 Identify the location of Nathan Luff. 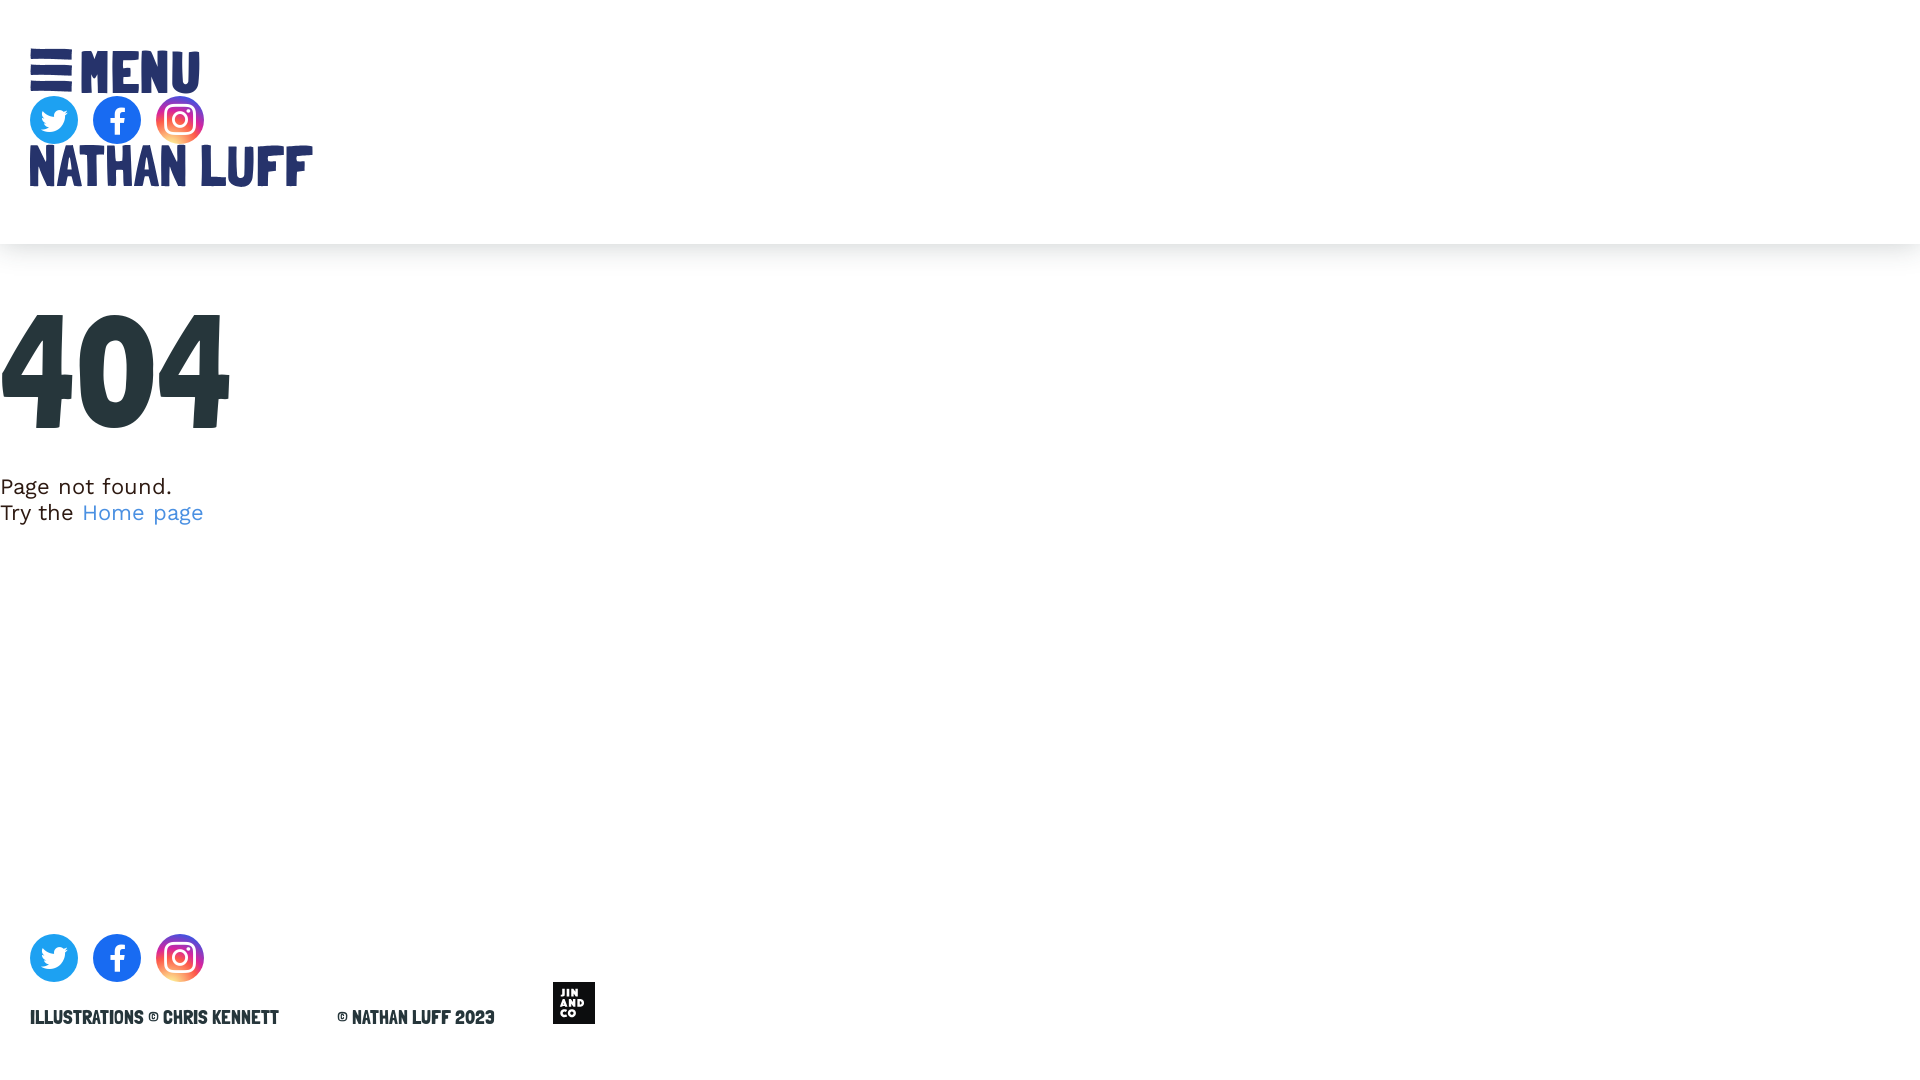
(172, 180).